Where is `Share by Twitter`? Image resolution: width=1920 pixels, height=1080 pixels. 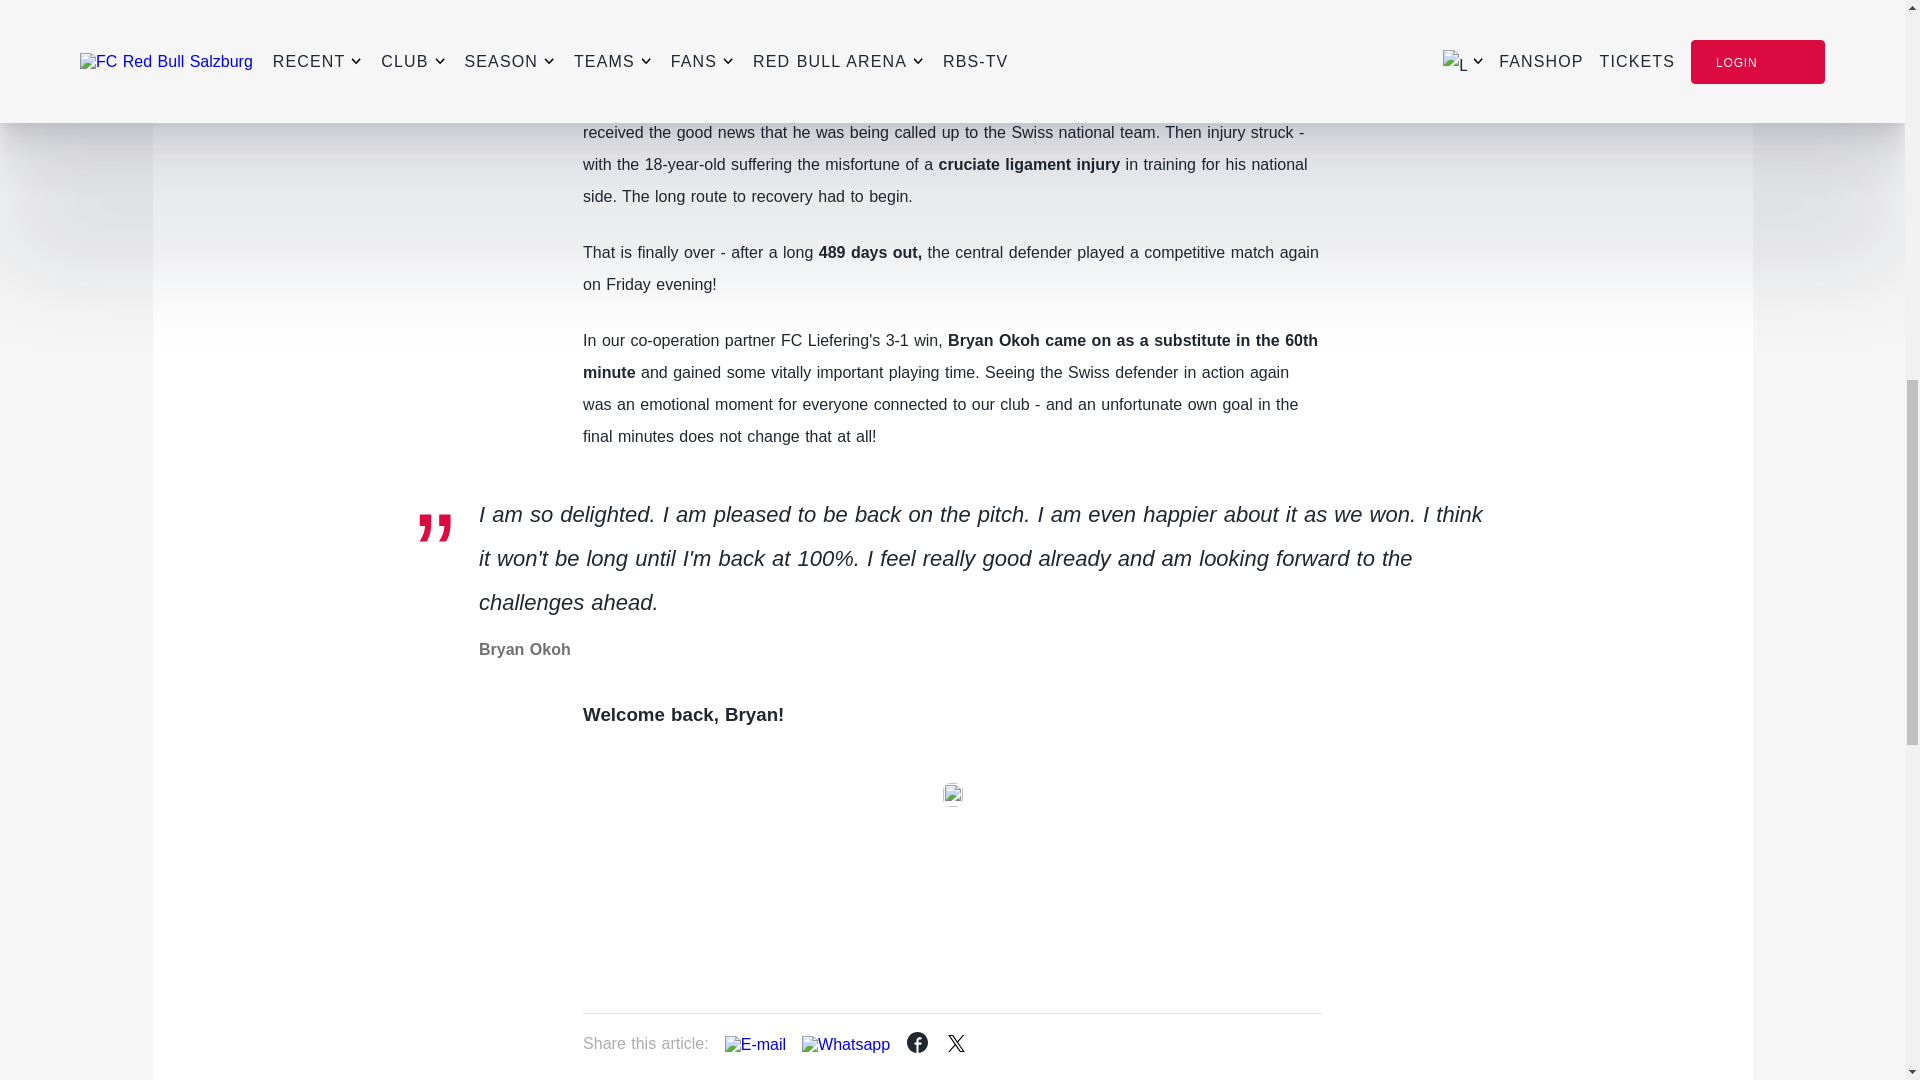
Share by Twitter is located at coordinates (966, 1040).